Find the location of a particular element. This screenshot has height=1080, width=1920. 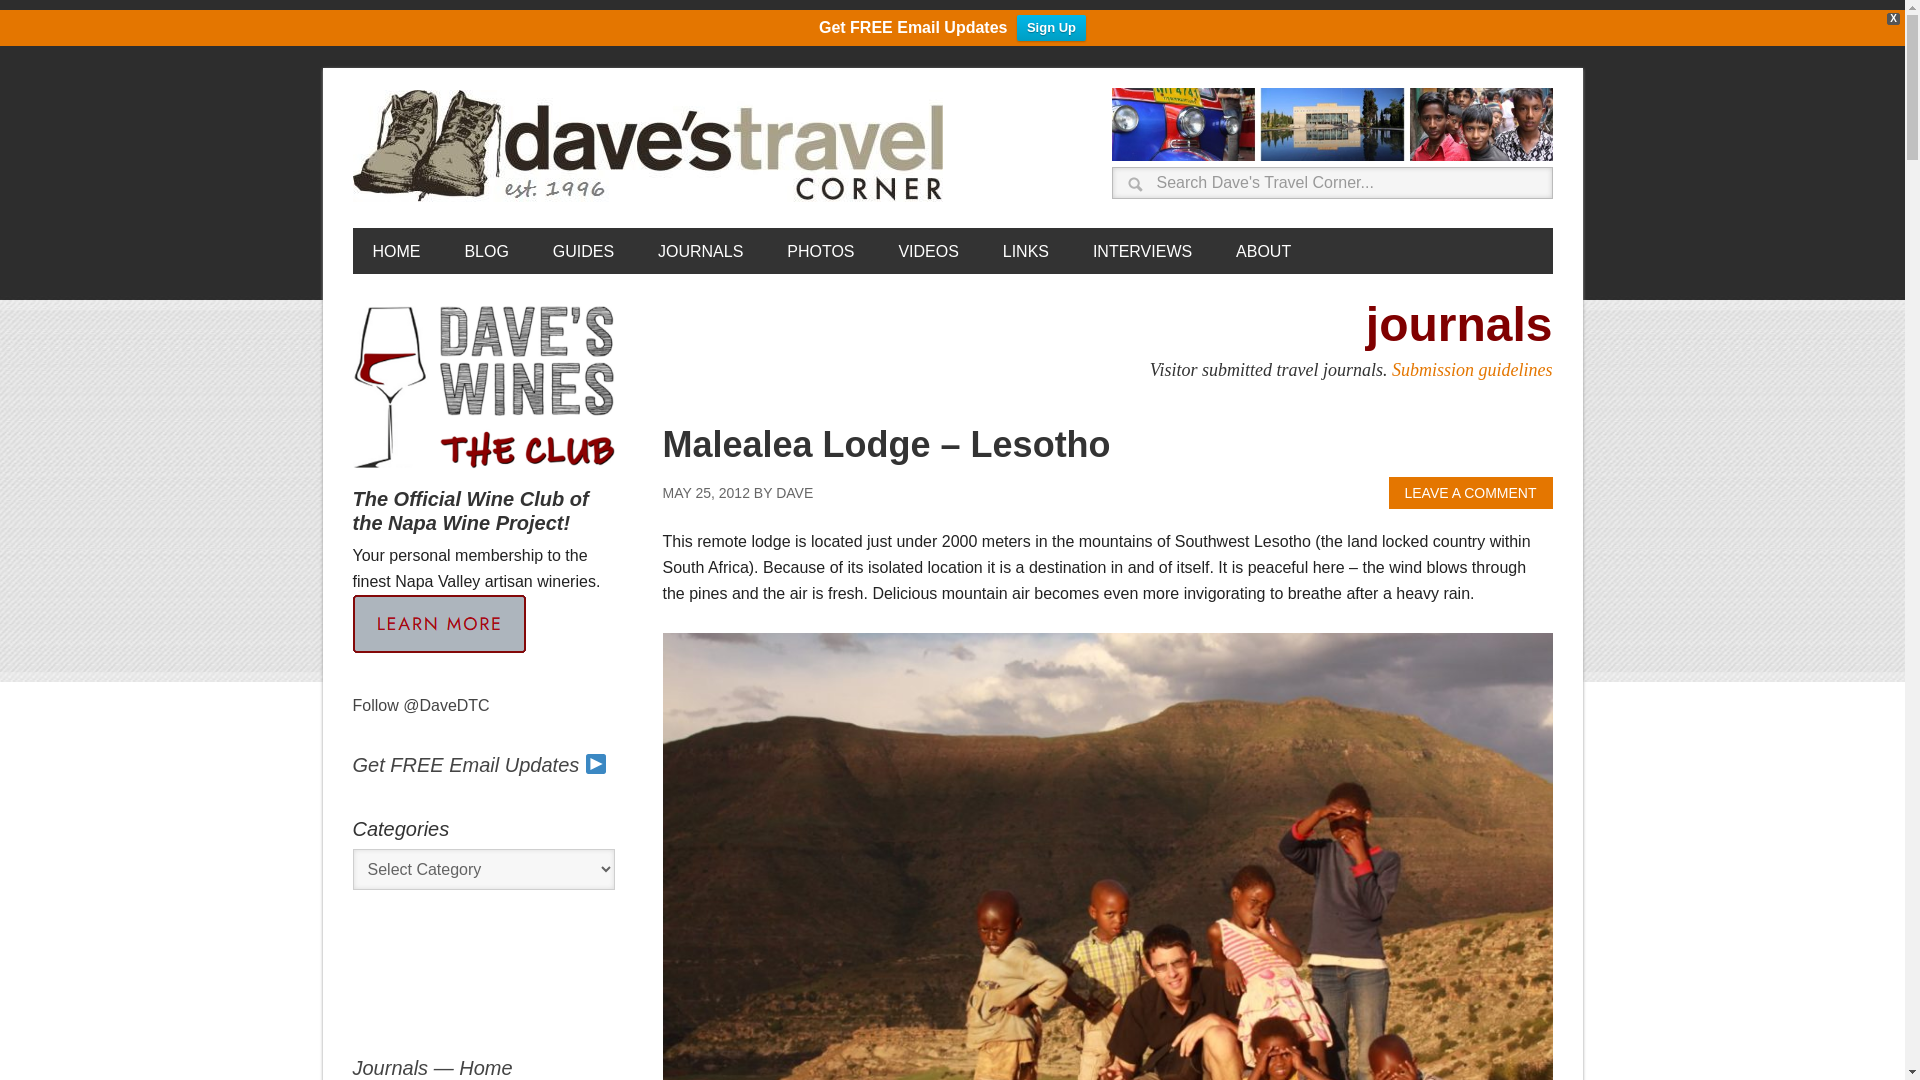

PHOTOS is located at coordinates (820, 250).